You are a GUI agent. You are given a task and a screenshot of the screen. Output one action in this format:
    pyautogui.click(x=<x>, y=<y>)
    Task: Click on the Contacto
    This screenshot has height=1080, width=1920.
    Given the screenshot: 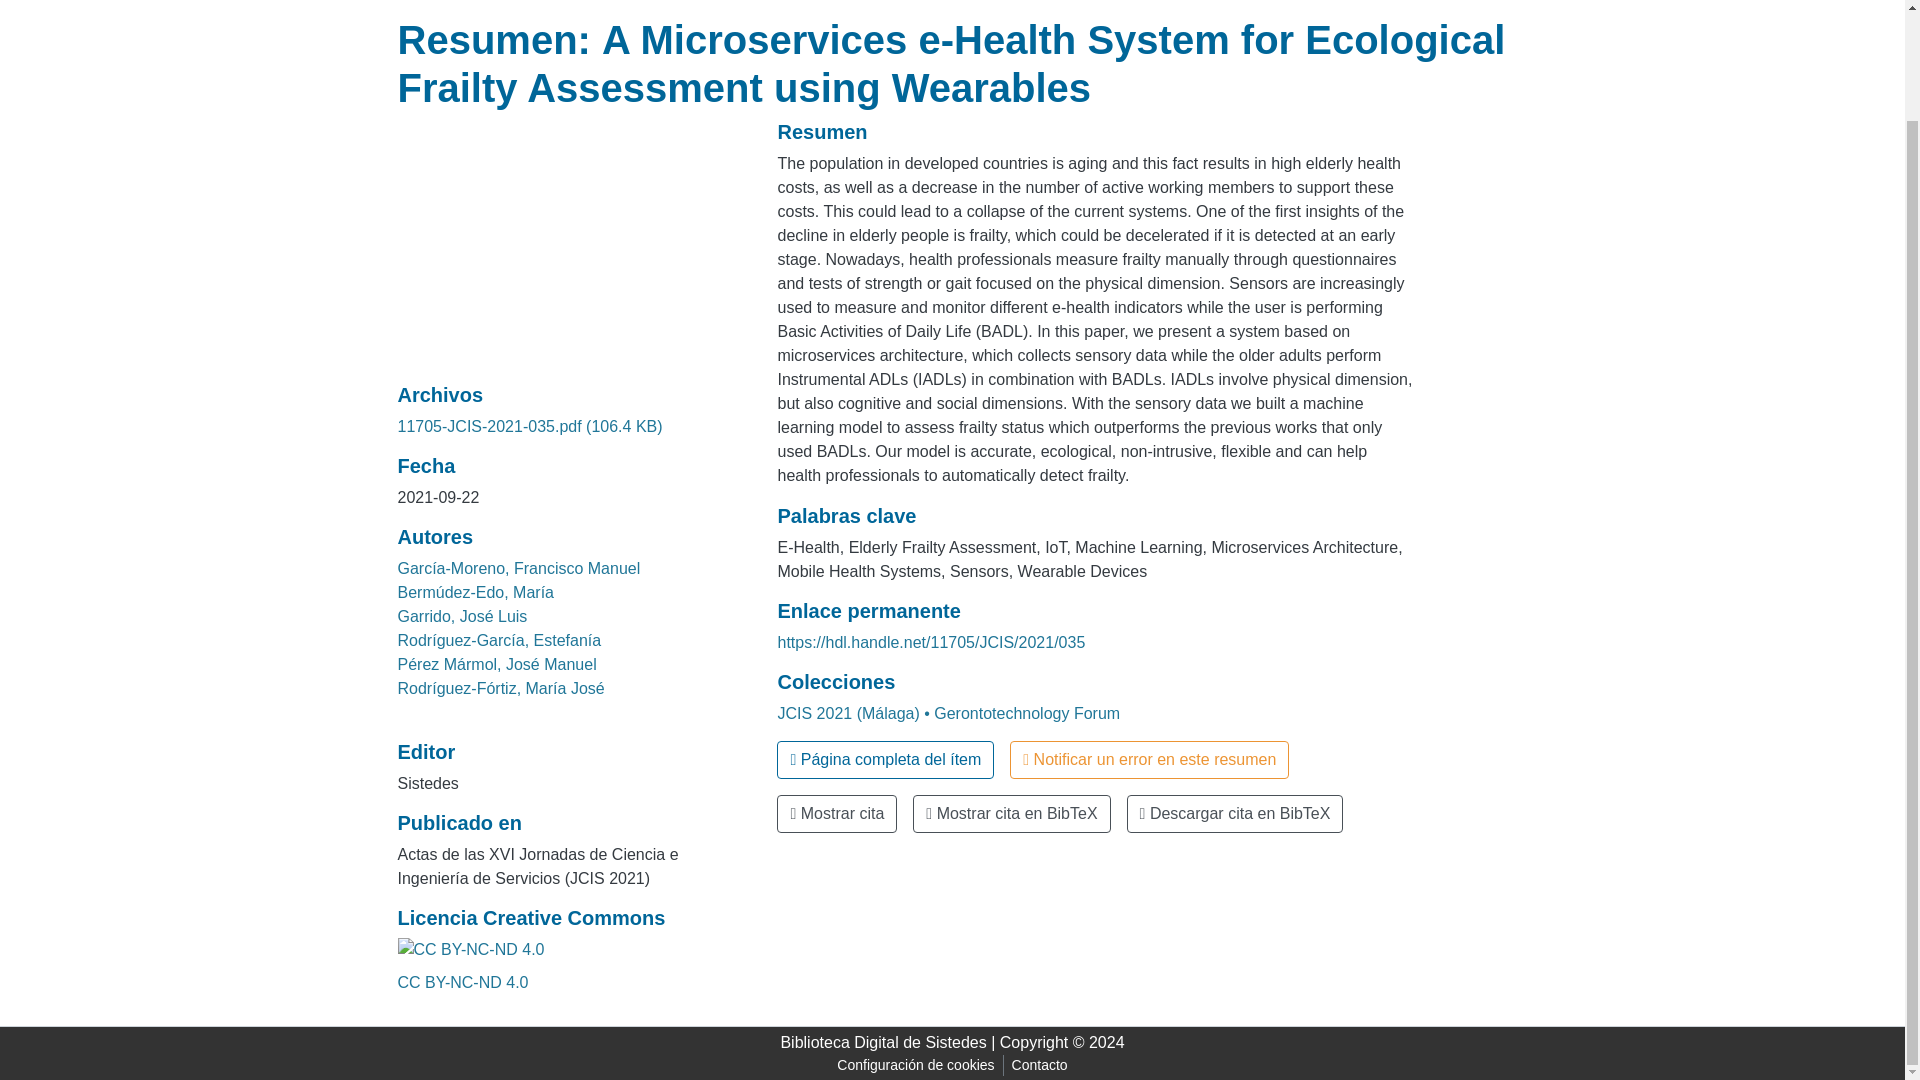 What is the action you would take?
    pyautogui.click(x=1040, y=1065)
    